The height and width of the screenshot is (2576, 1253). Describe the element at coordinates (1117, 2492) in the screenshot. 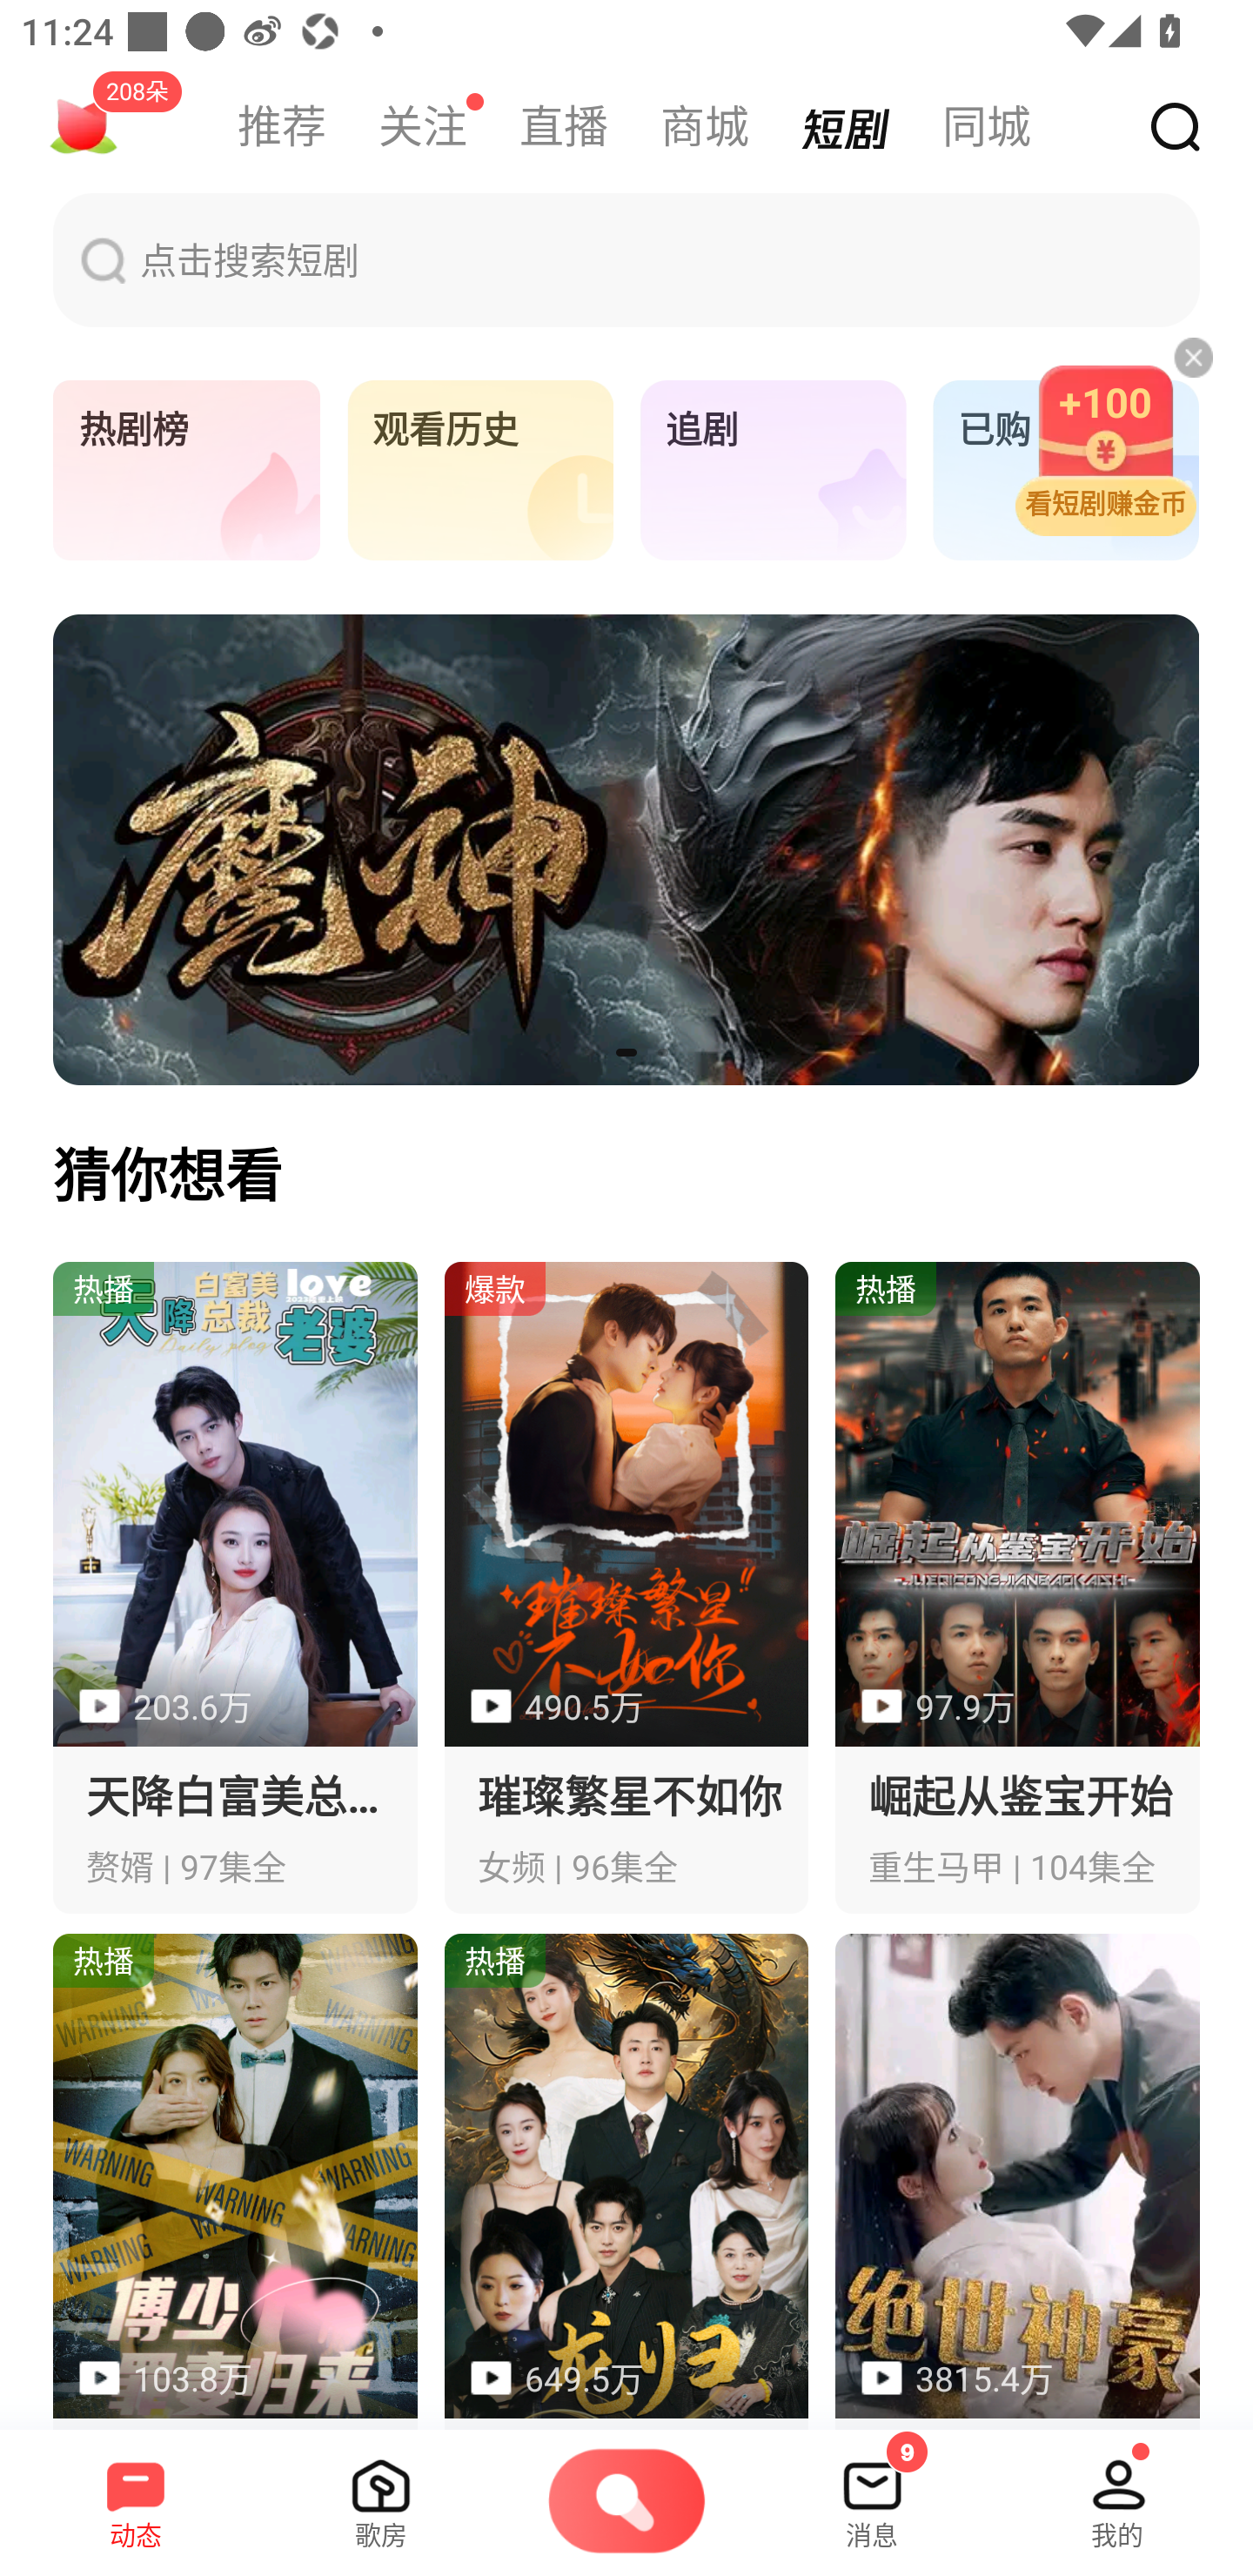

I see `未选中我的` at that location.